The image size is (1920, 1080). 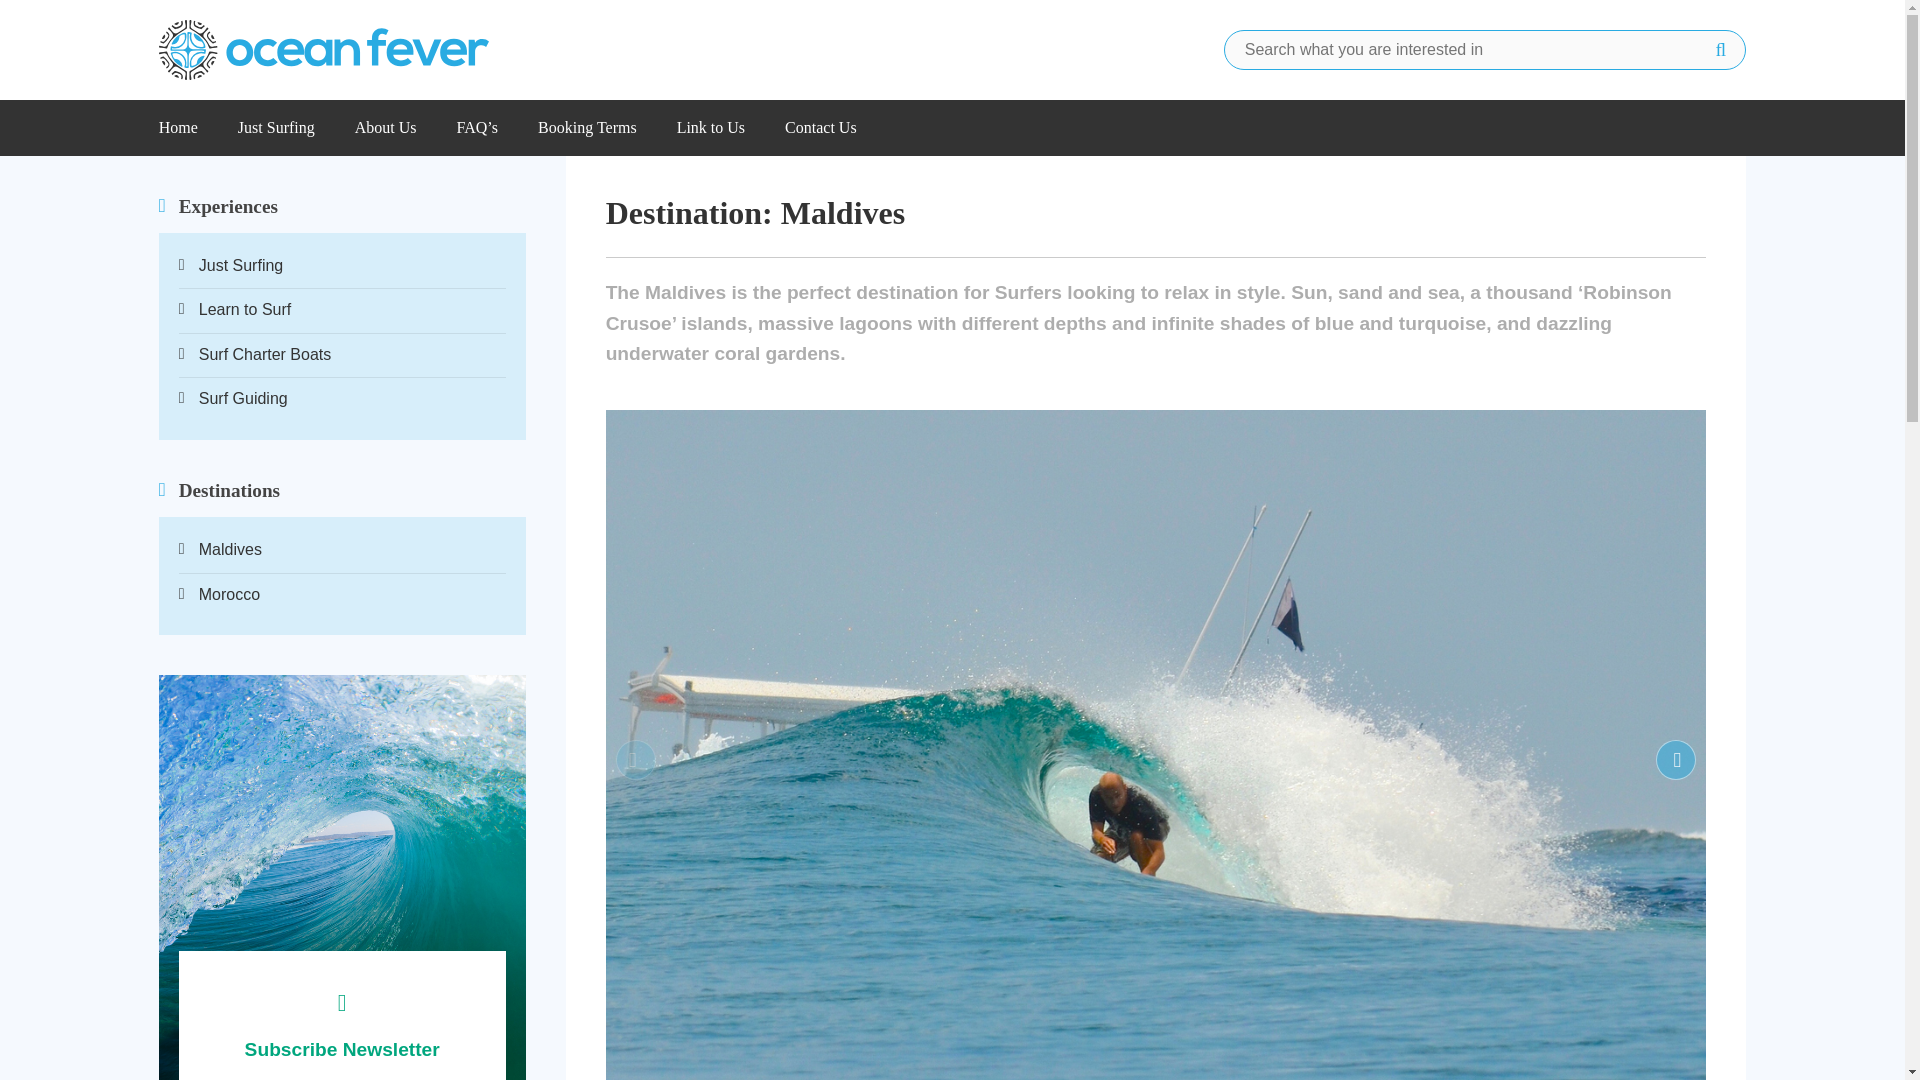 I want to click on Maldives, so click(x=342, y=554).